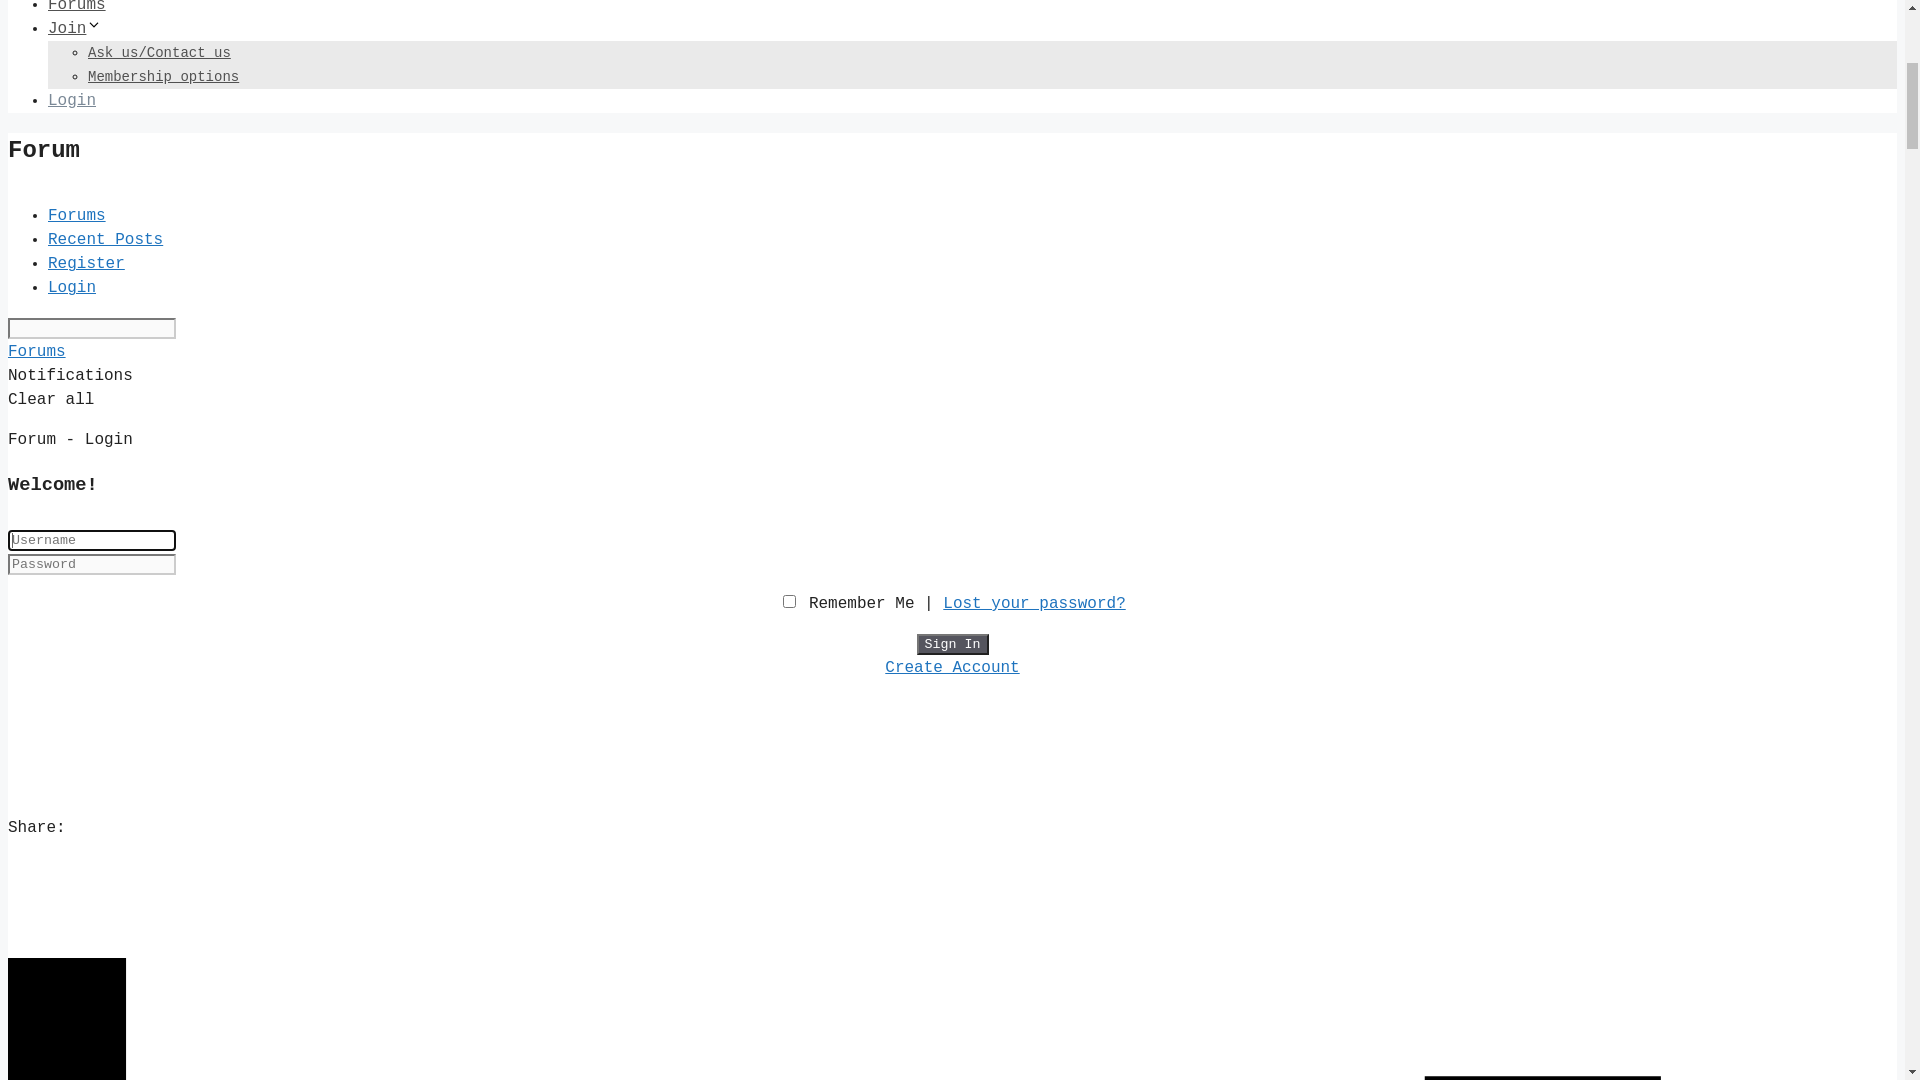 This screenshot has width=1920, height=1080. What do you see at coordinates (46, 92) in the screenshot?
I see `Menu` at bounding box center [46, 92].